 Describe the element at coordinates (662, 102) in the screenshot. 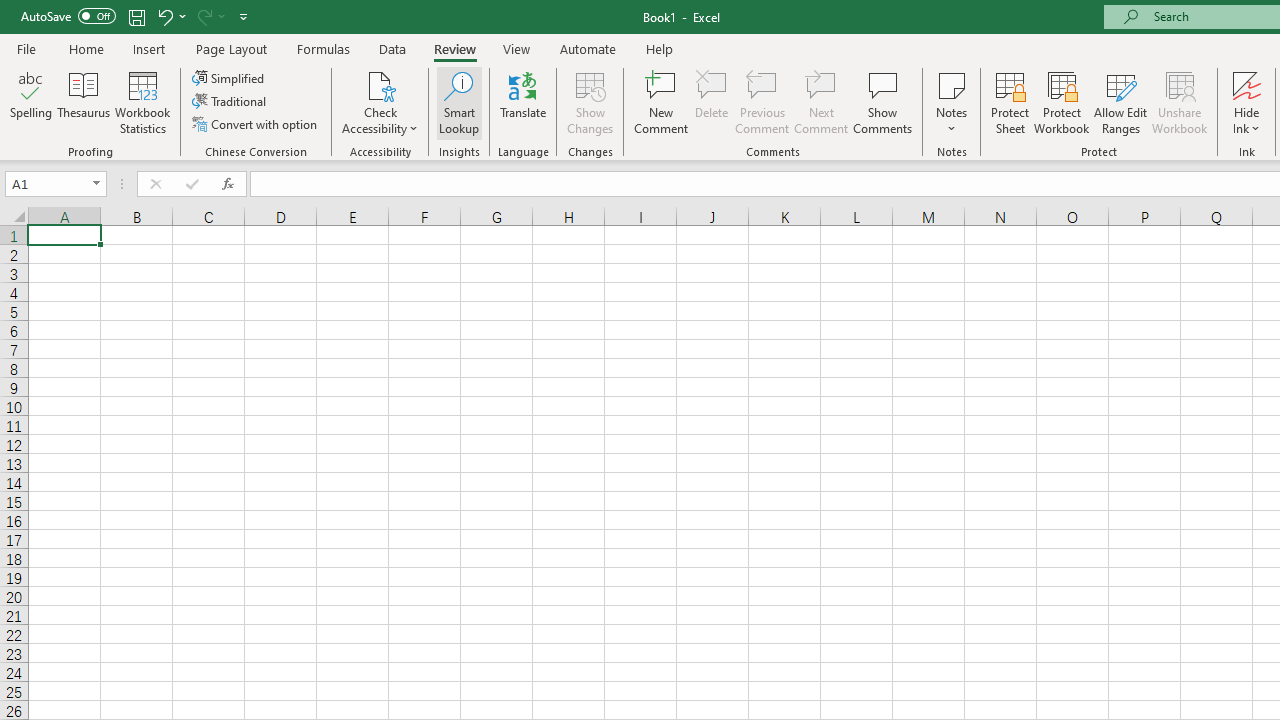

I see `New Comment` at that location.